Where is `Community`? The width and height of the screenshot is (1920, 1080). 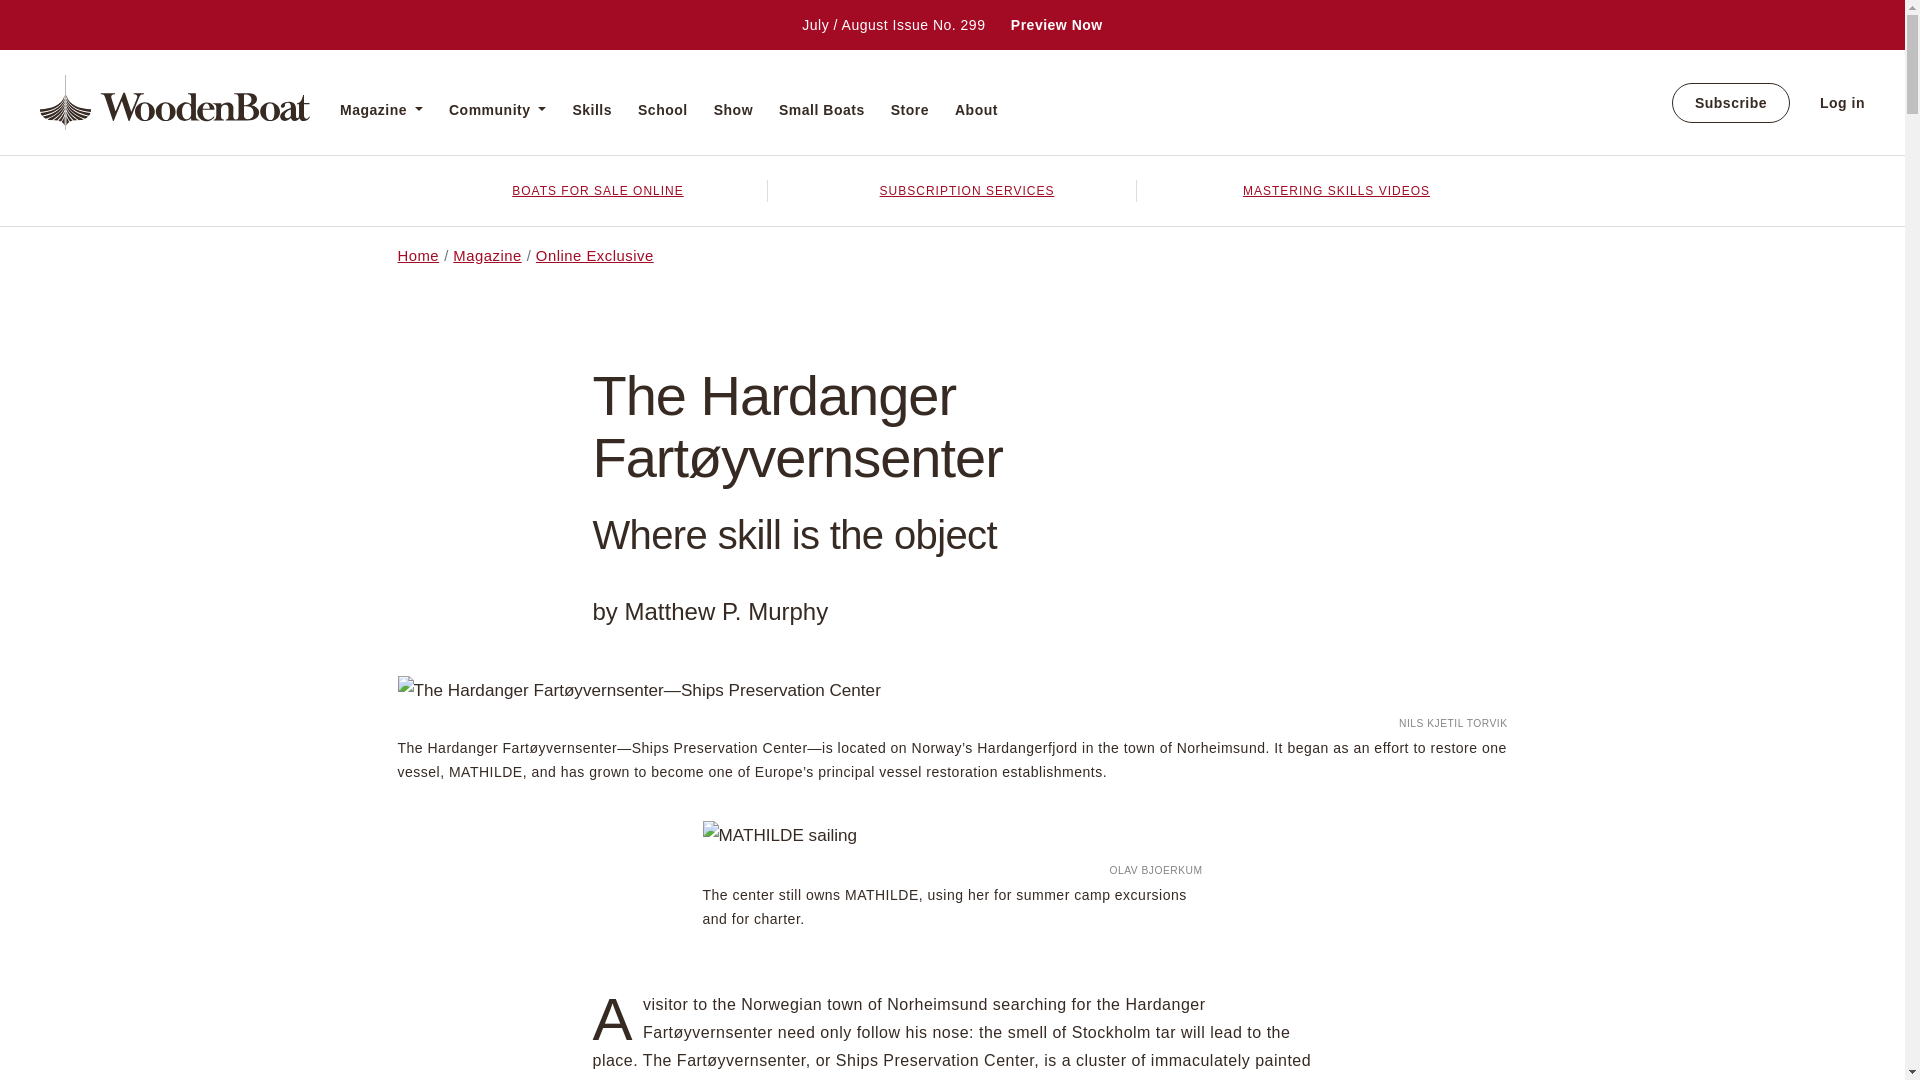
Community is located at coordinates (497, 110).